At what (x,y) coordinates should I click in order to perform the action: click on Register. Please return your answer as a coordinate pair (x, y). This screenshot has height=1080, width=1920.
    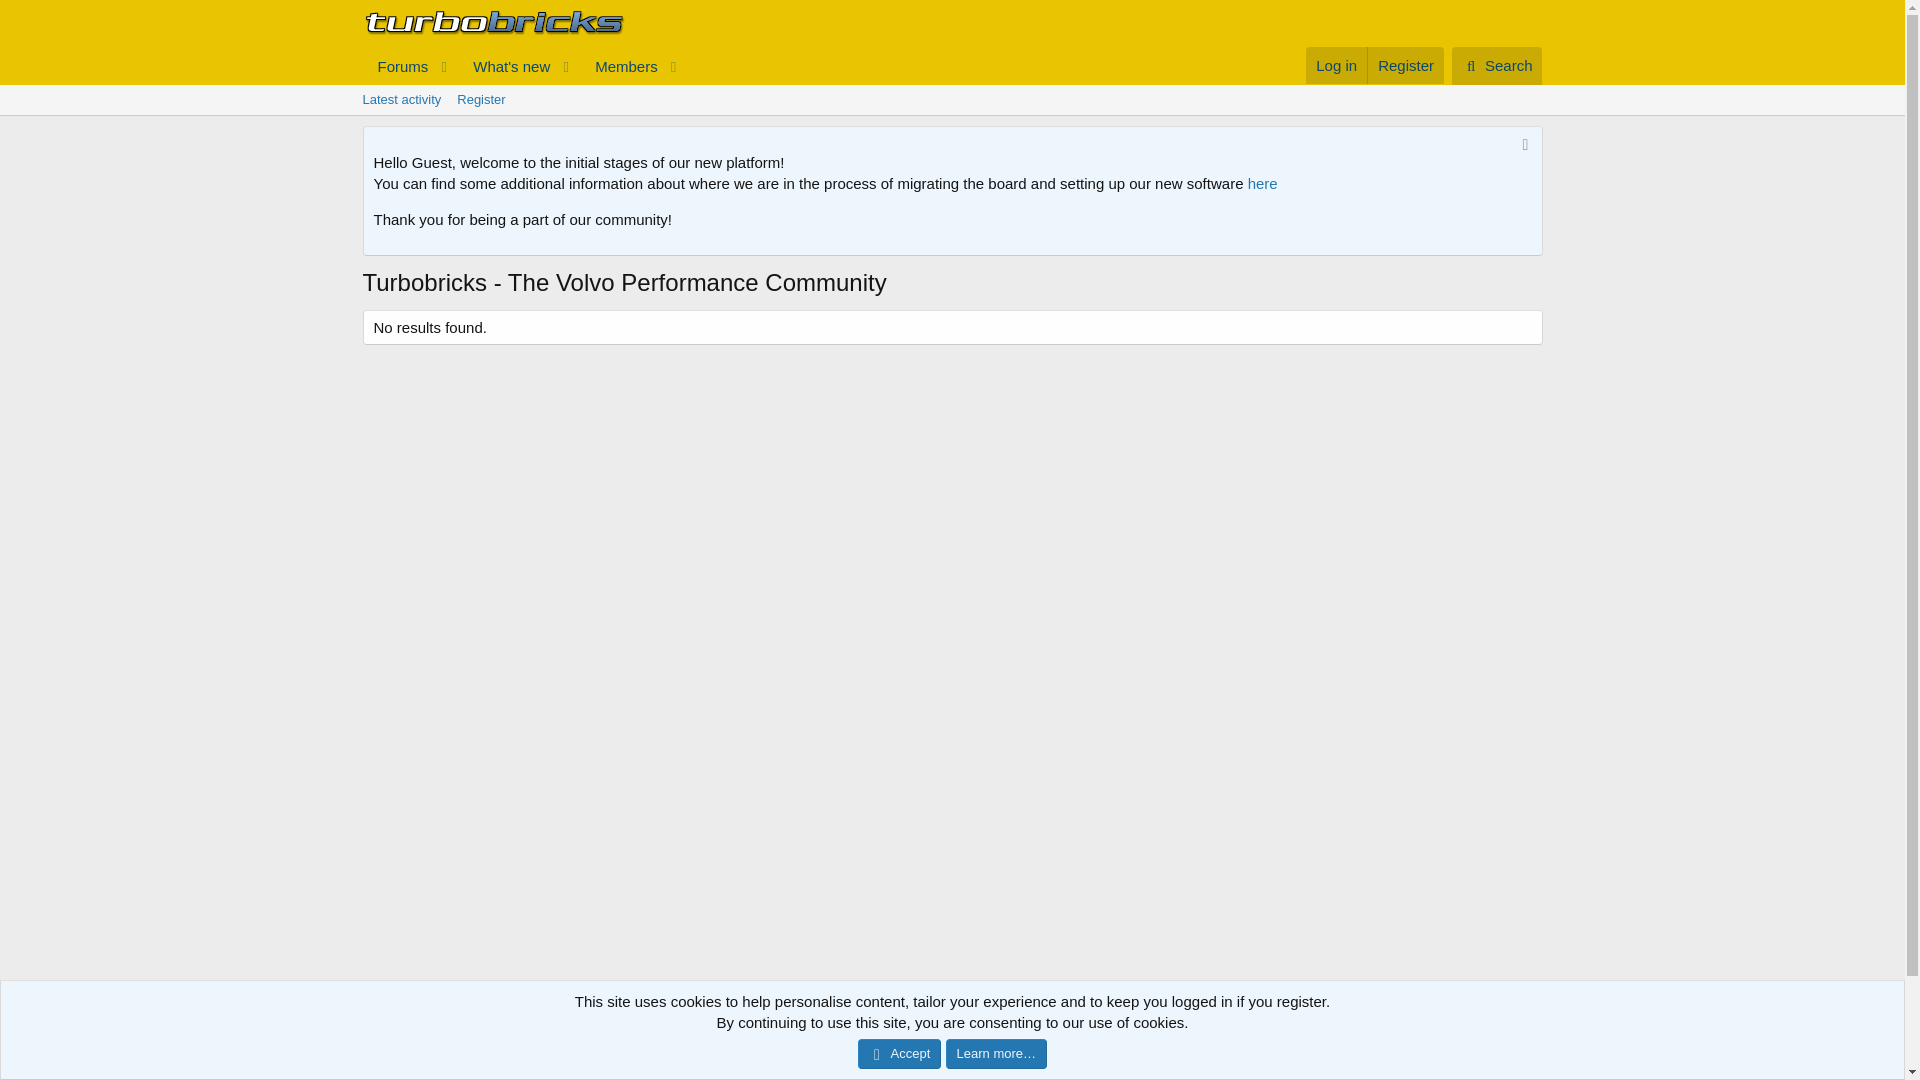
    Looking at the image, I should click on (1278, 1024).